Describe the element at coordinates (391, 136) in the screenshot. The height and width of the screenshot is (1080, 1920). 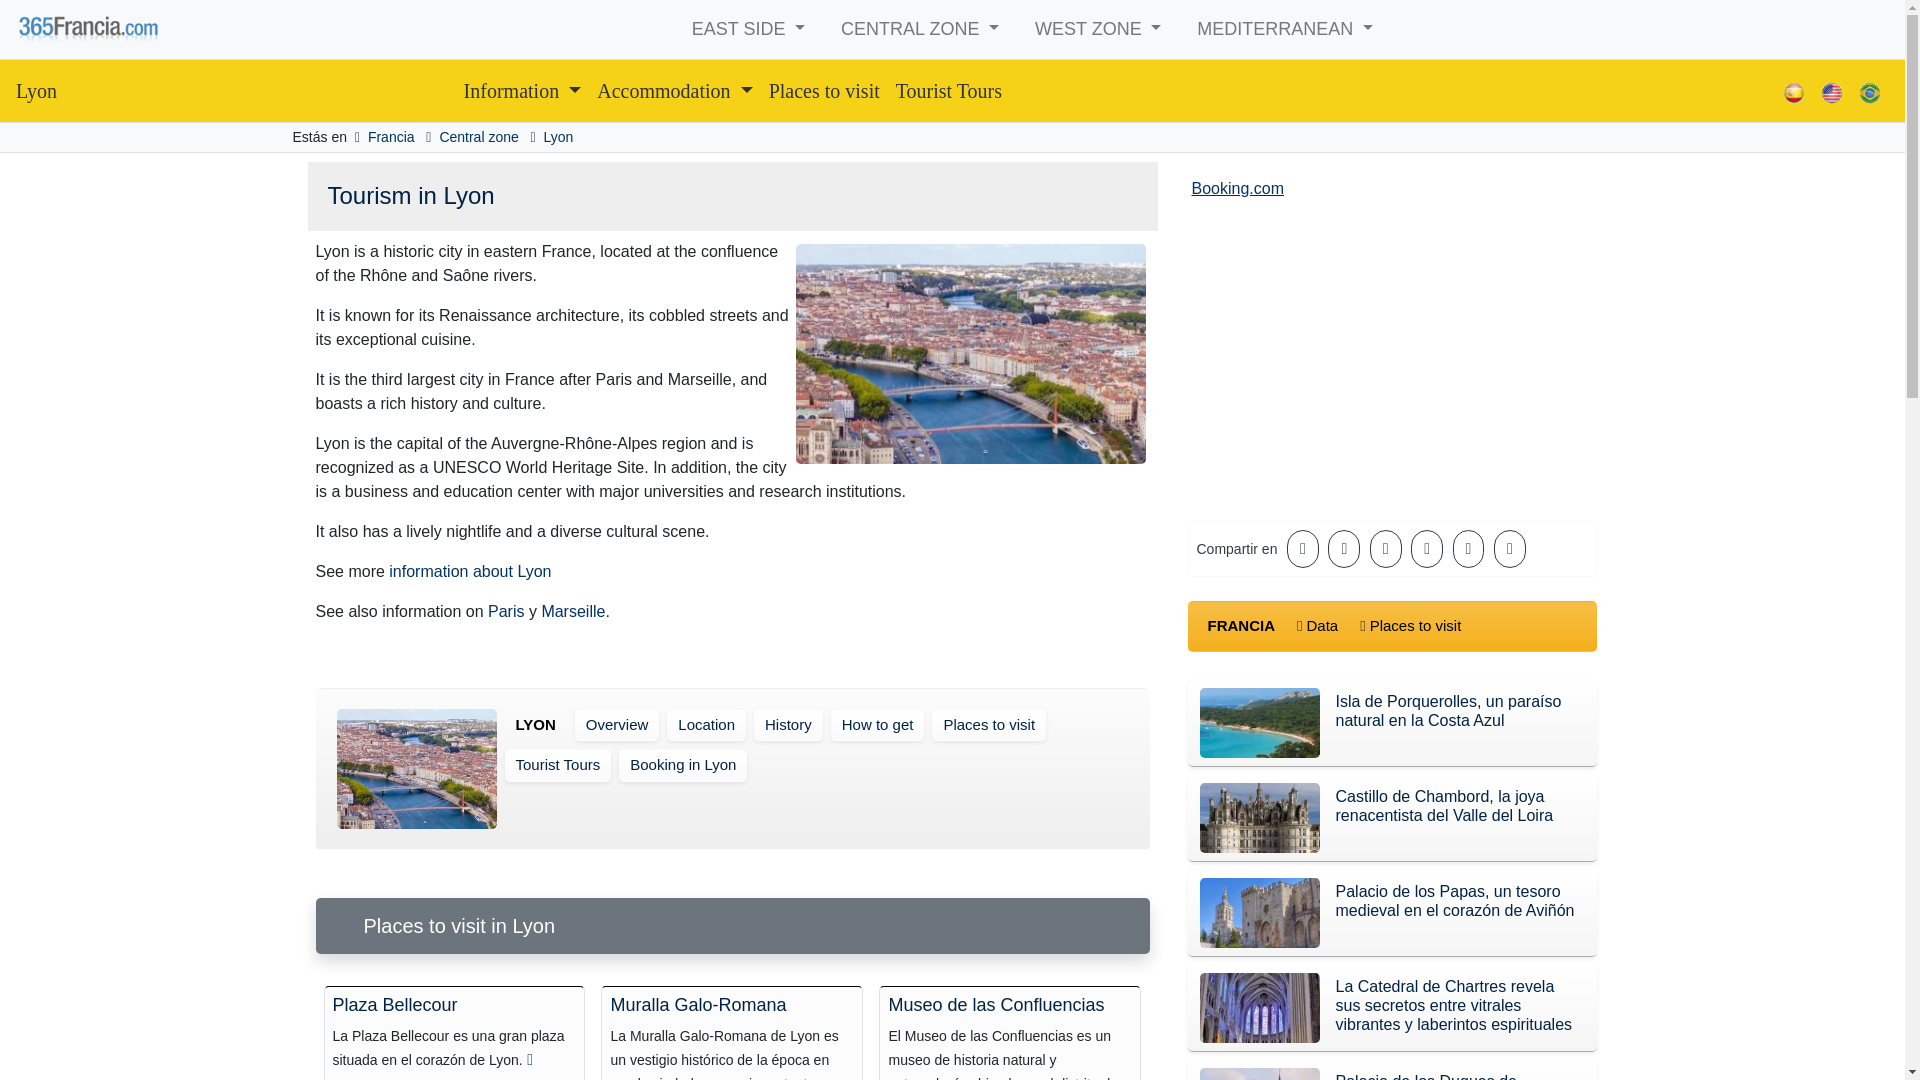
I see `Francia` at that location.